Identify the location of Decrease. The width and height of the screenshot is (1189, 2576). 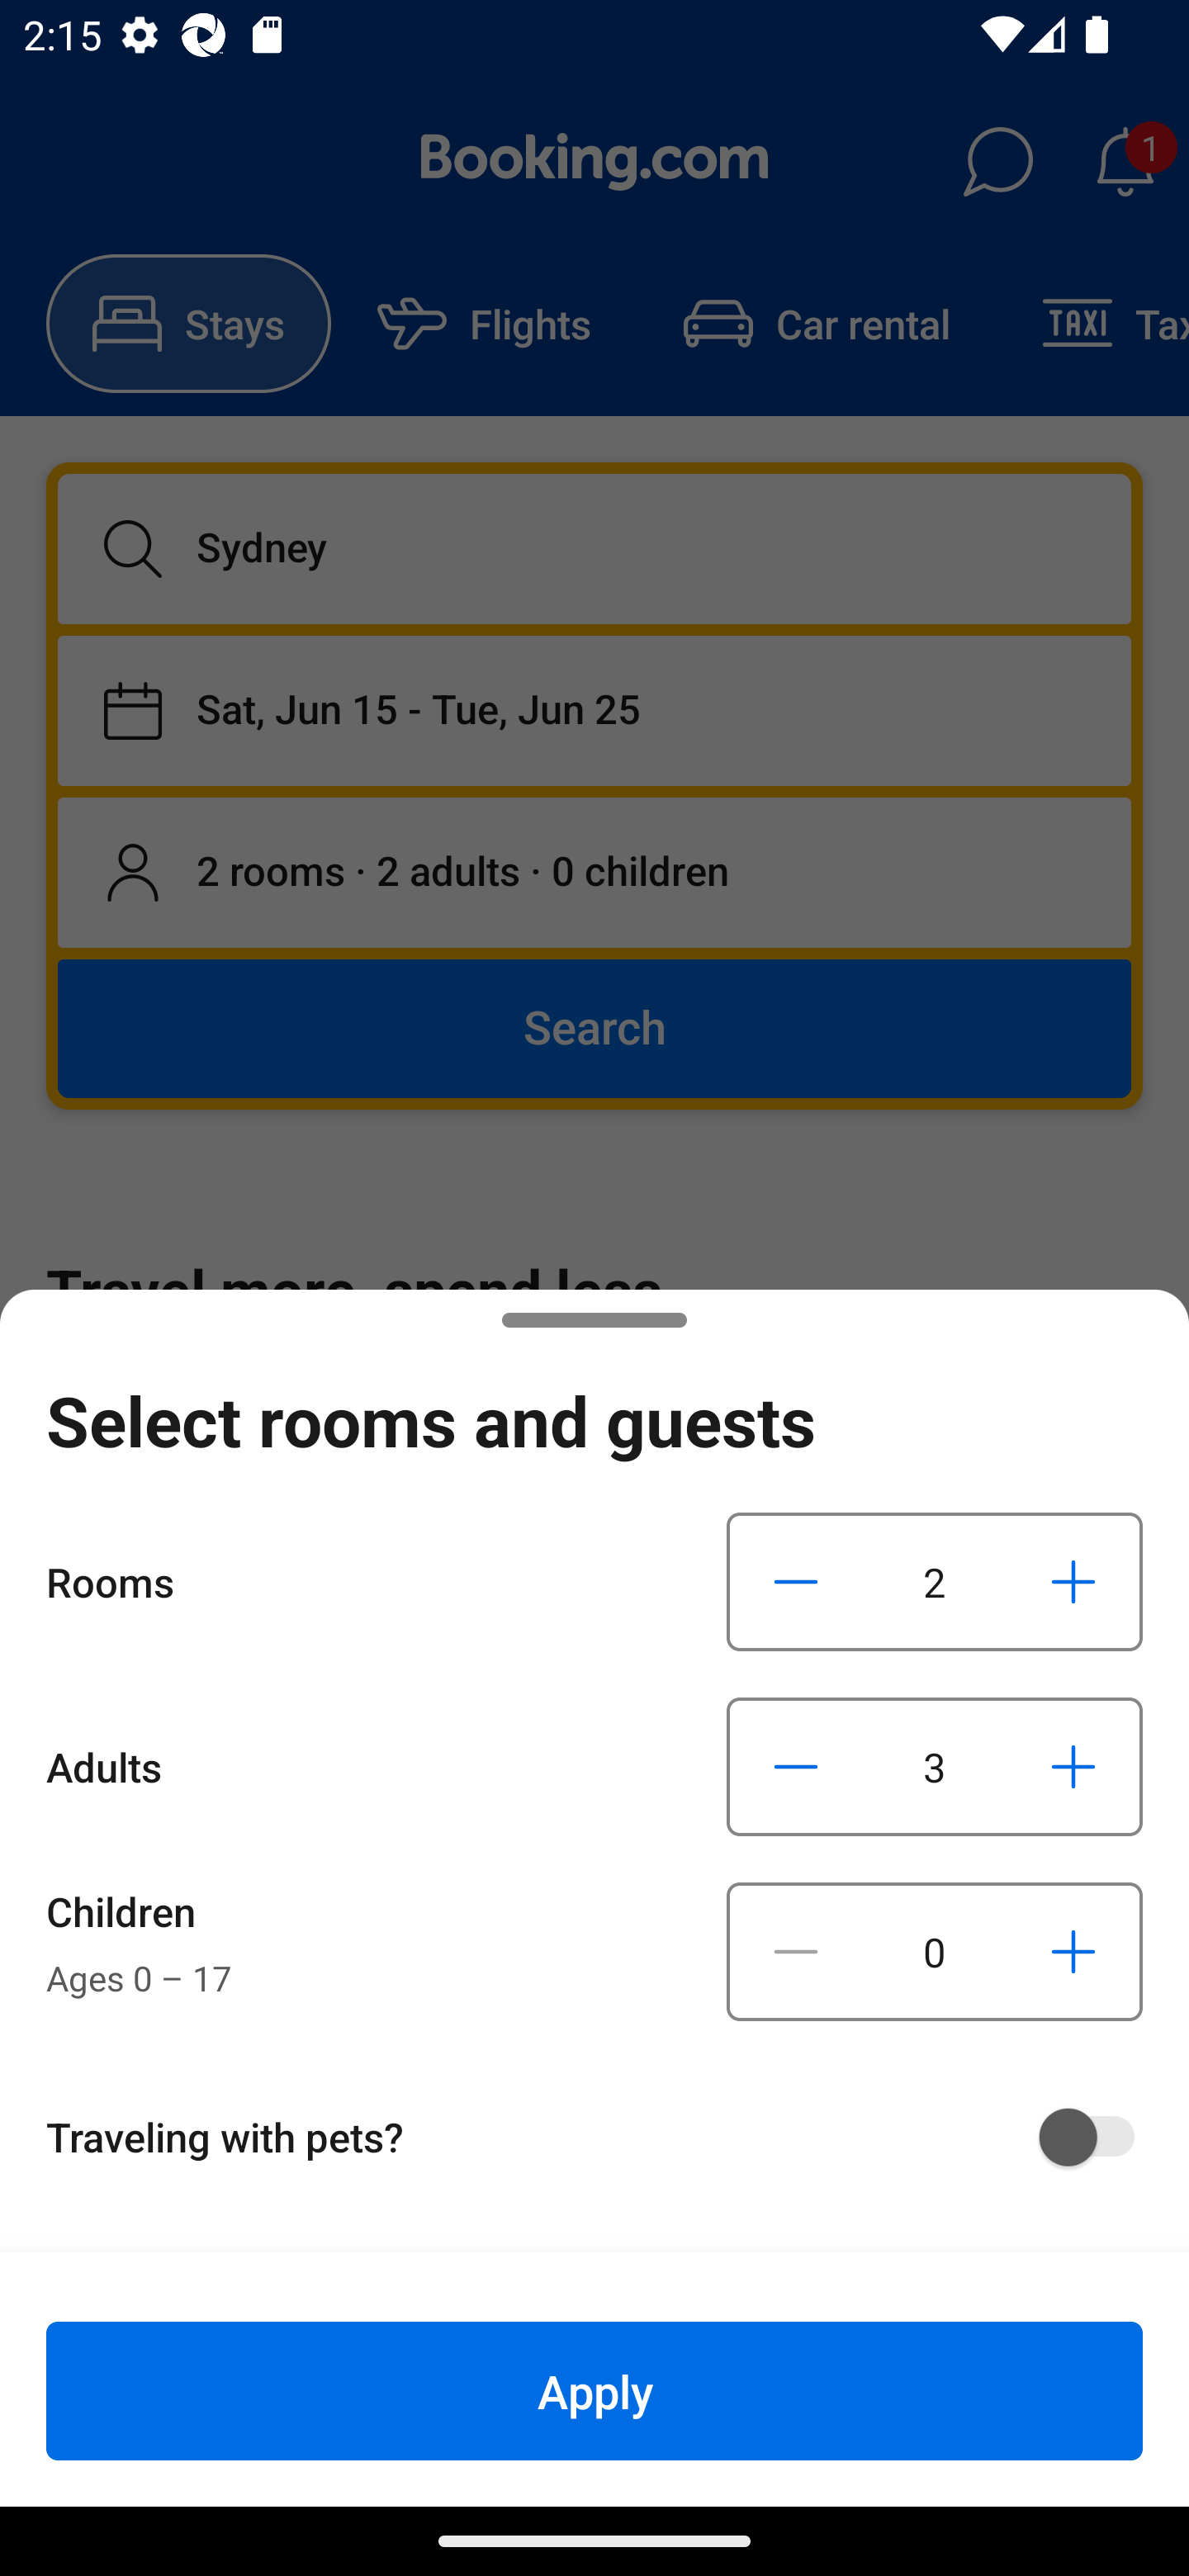
(796, 1767).